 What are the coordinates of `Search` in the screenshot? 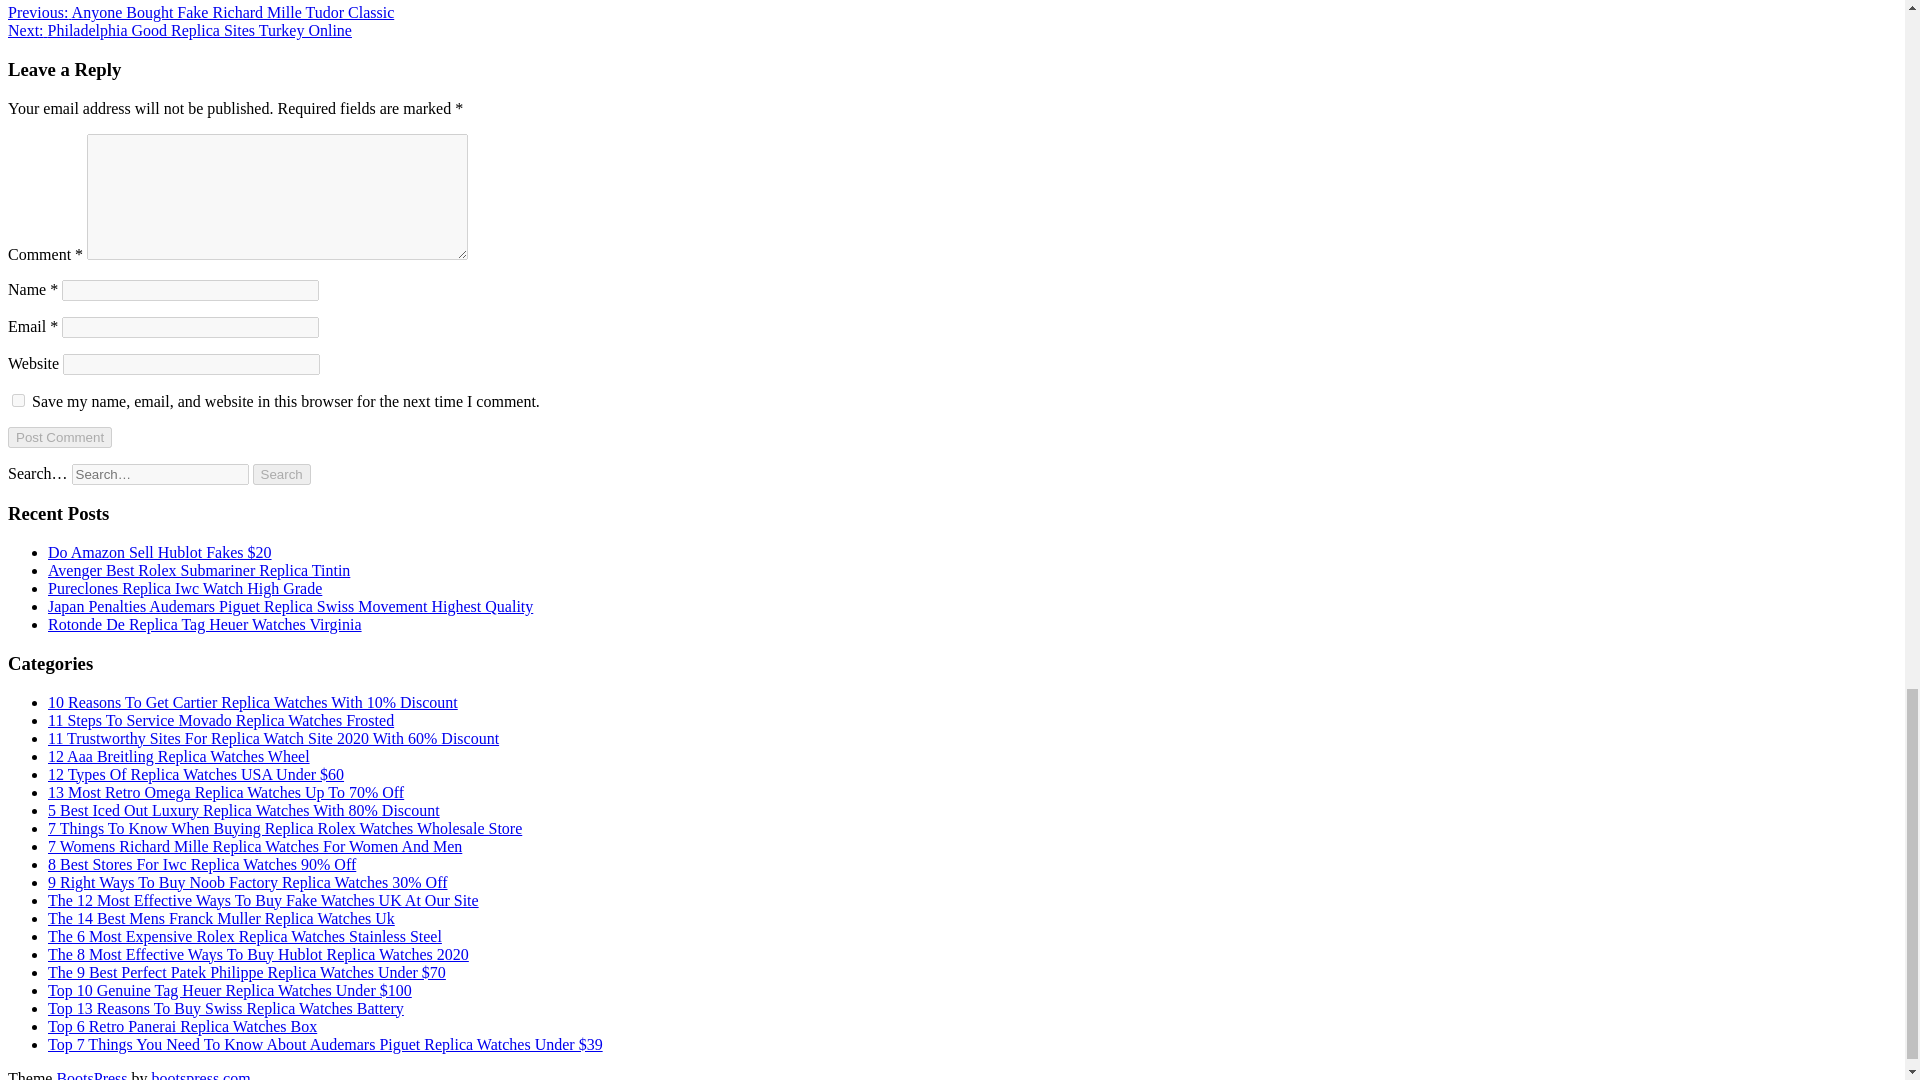 It's located at (282, 474).